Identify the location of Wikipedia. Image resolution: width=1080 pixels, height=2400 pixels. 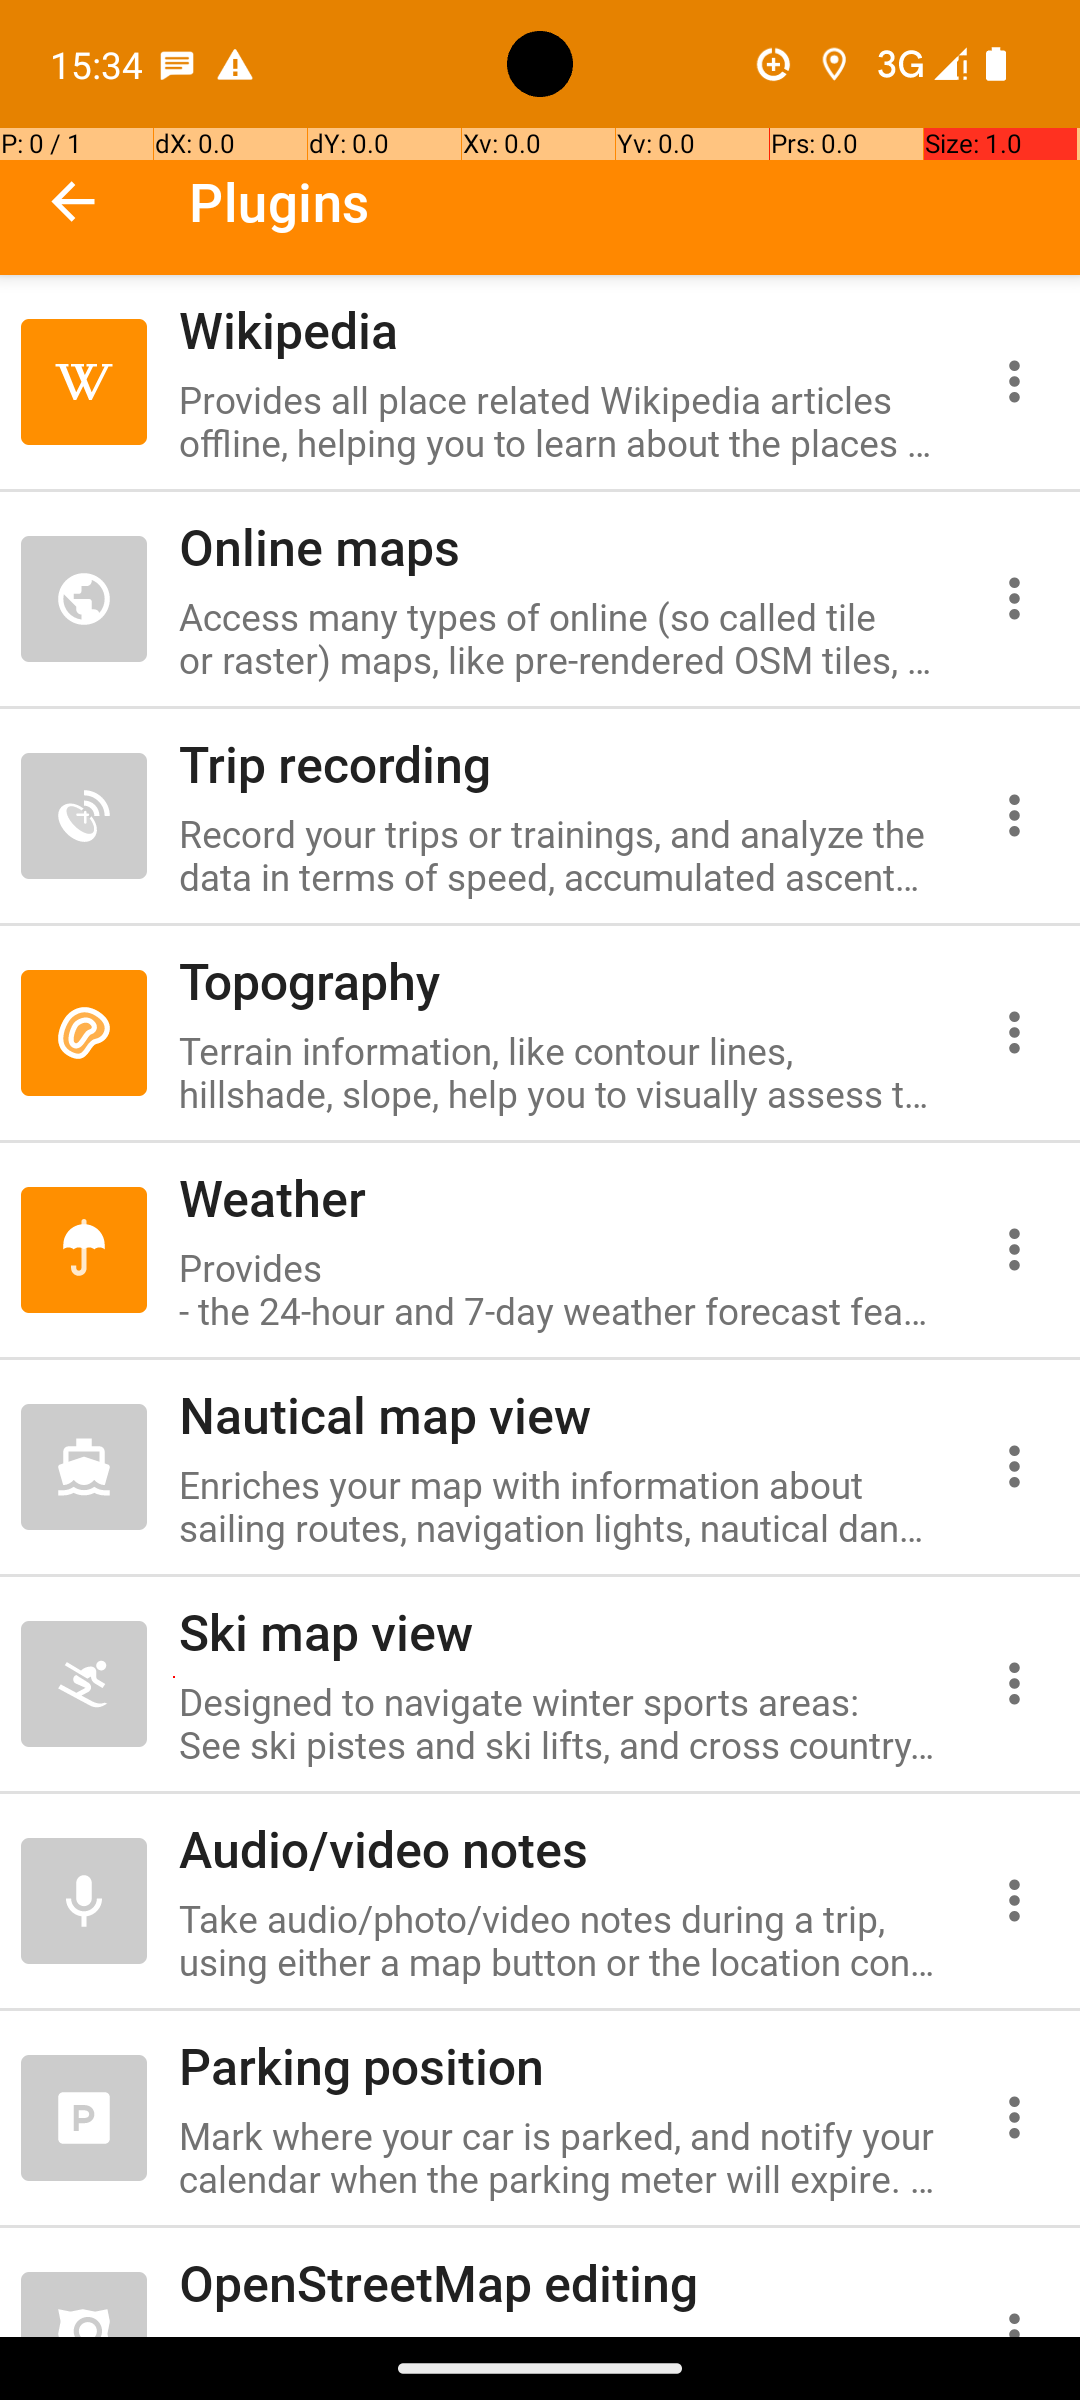
(558, 330).